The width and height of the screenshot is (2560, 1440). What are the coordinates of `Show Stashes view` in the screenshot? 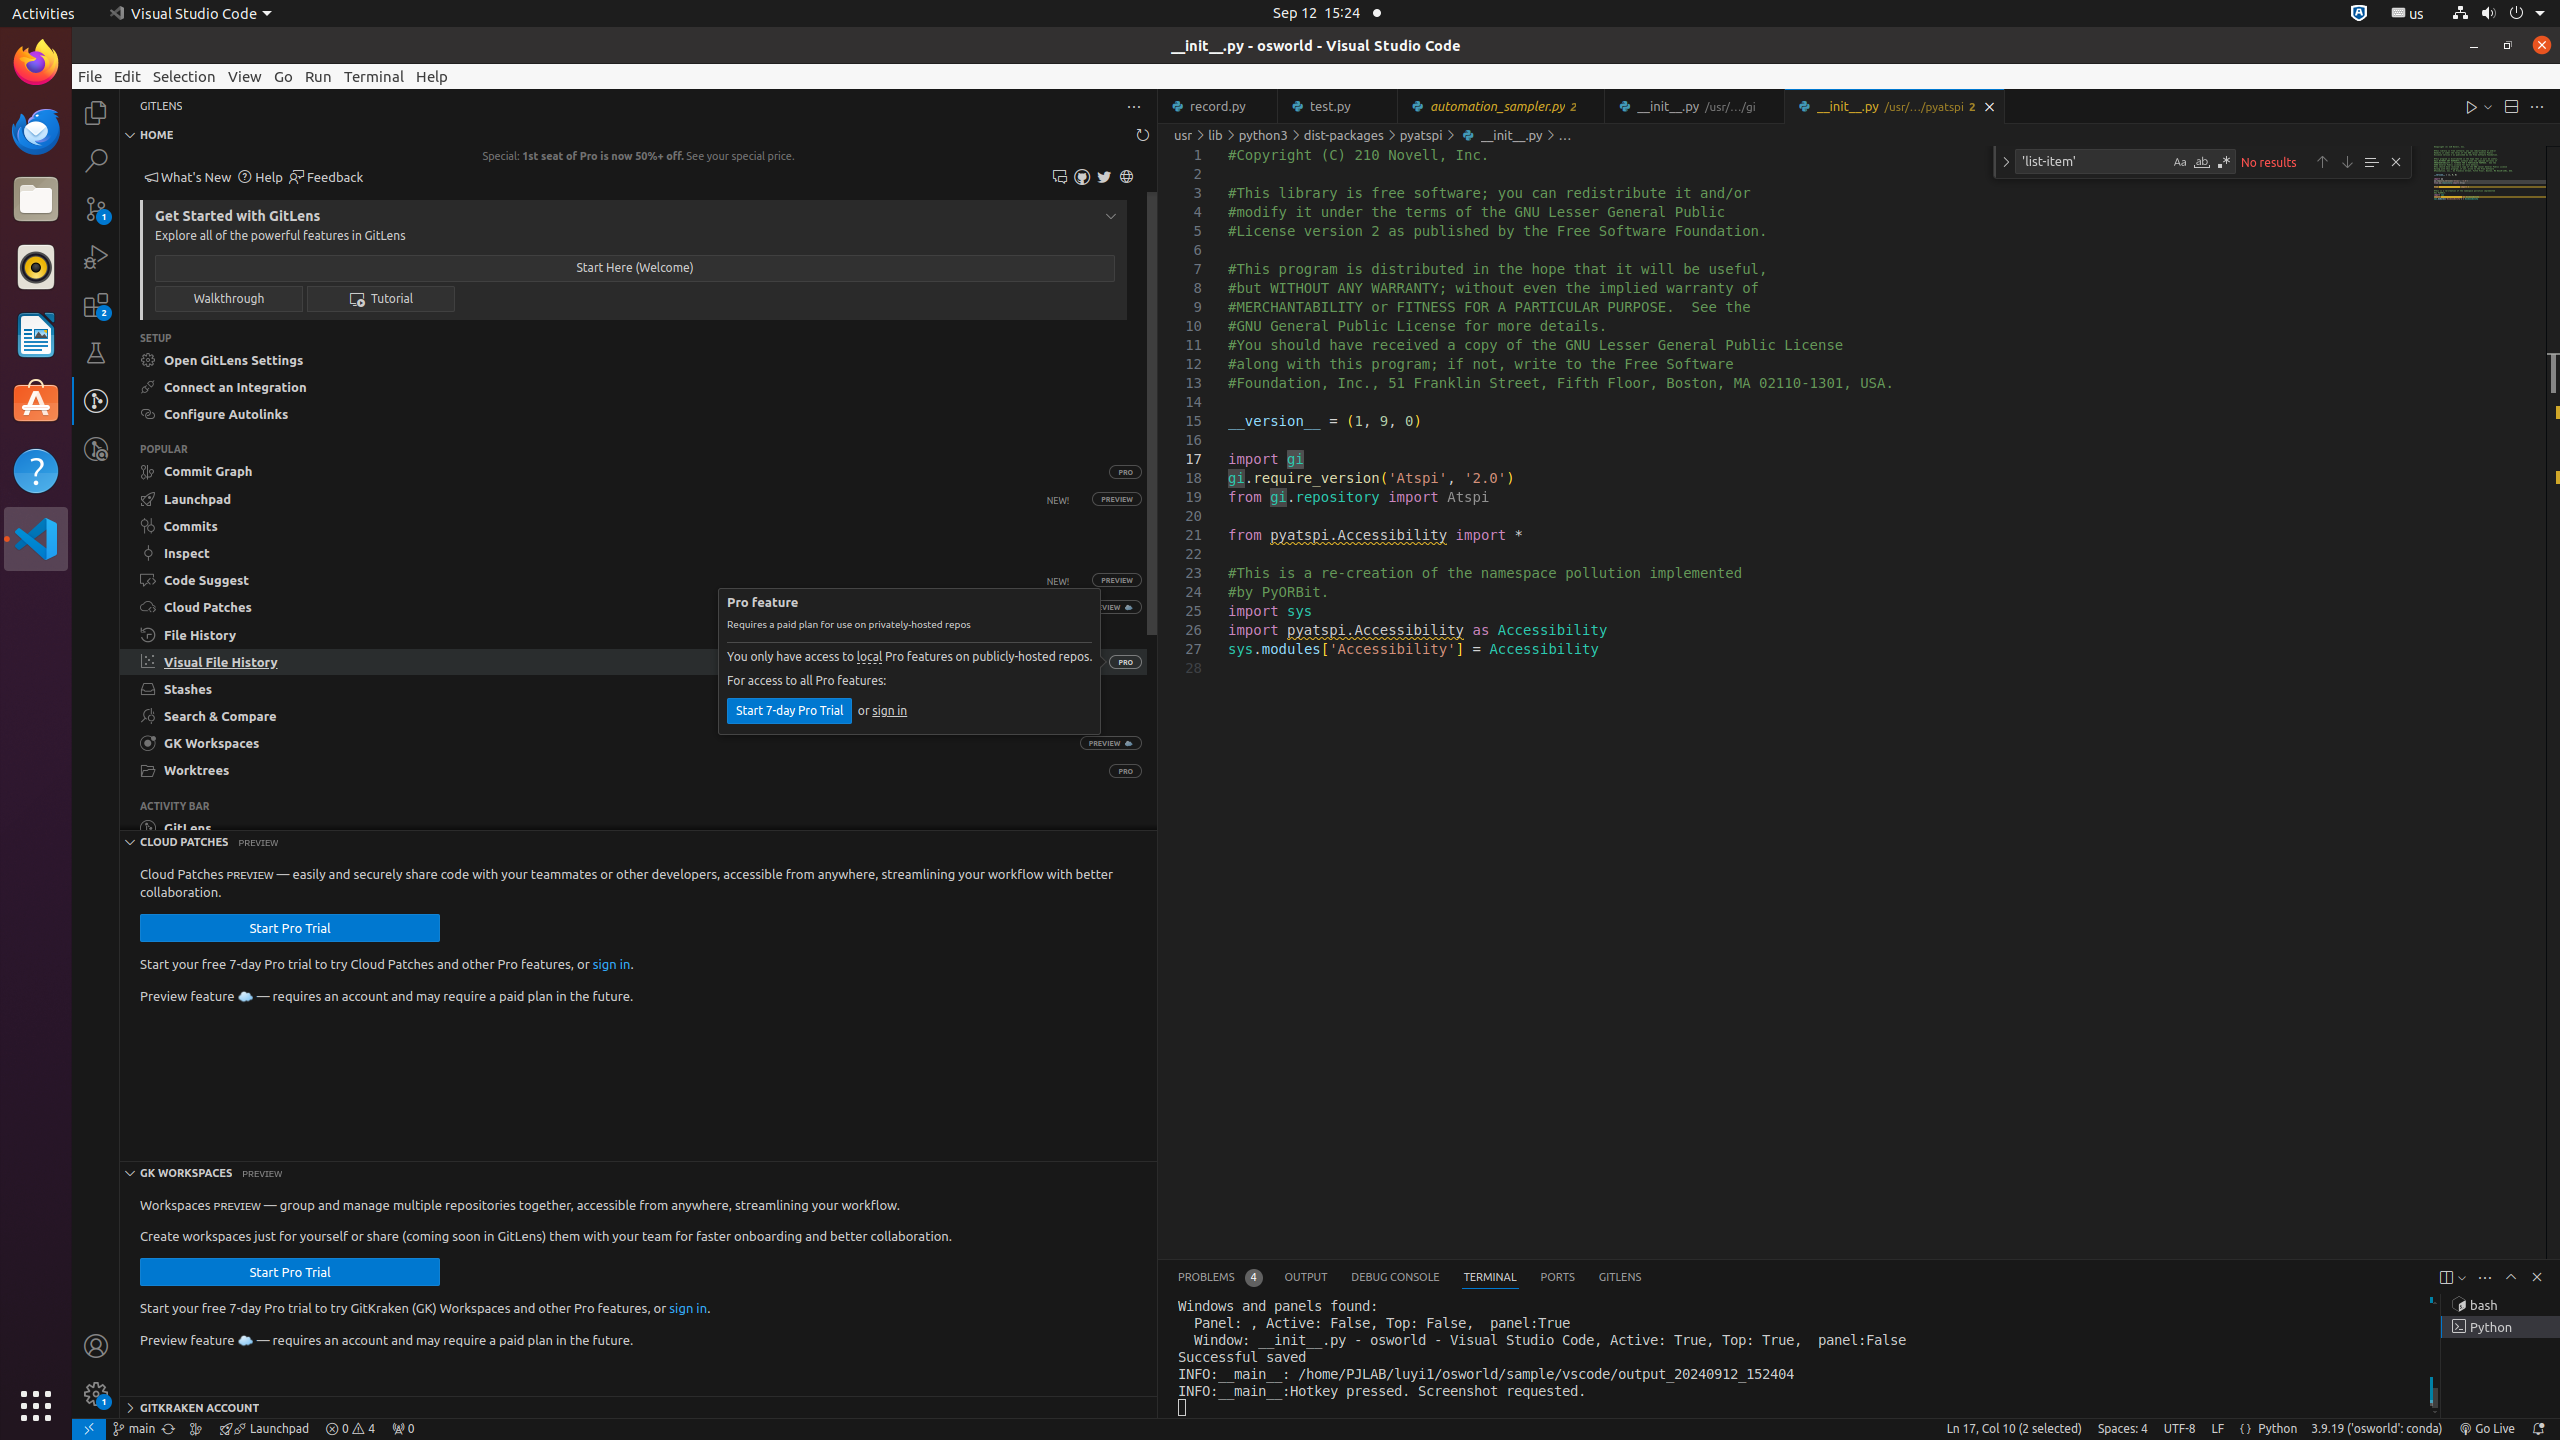 It's located at (634, 689).